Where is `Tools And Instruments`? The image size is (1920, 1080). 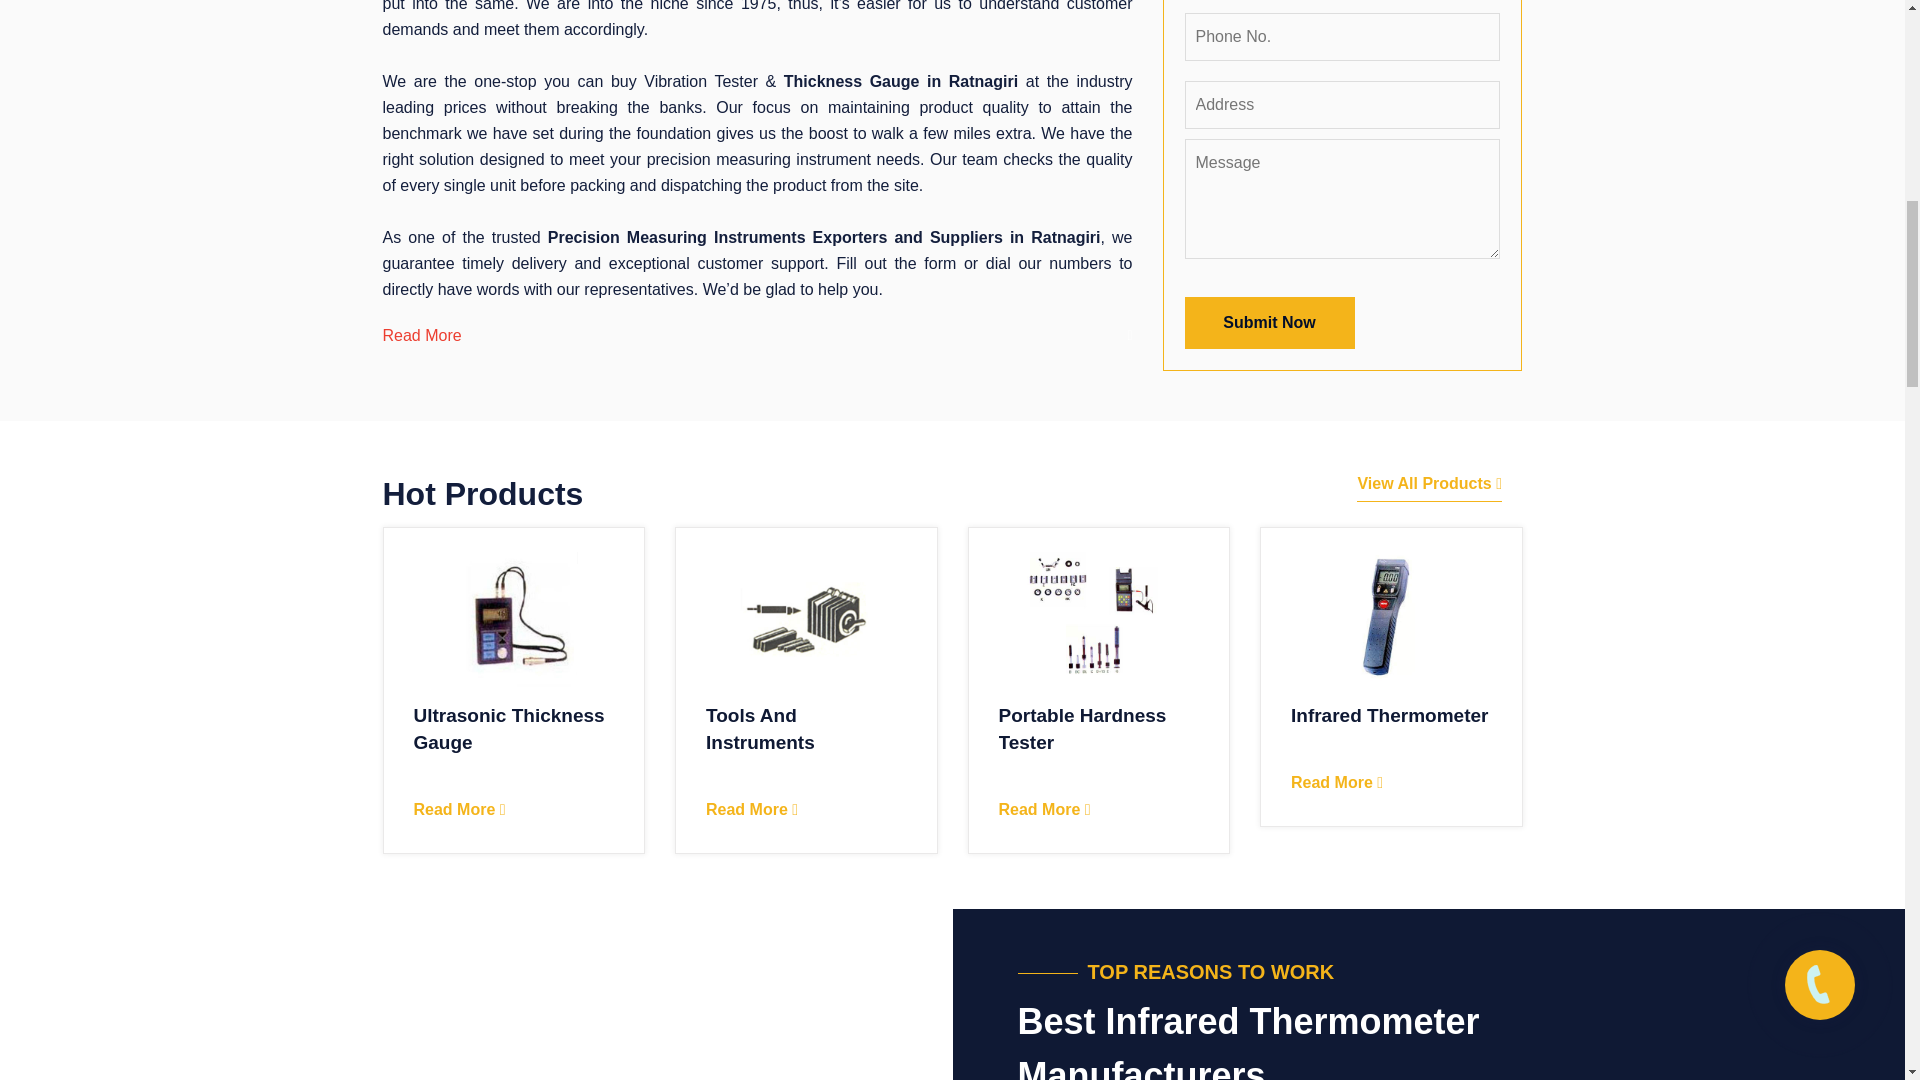
Tools And Instruments is located at coordinates (760, 728).